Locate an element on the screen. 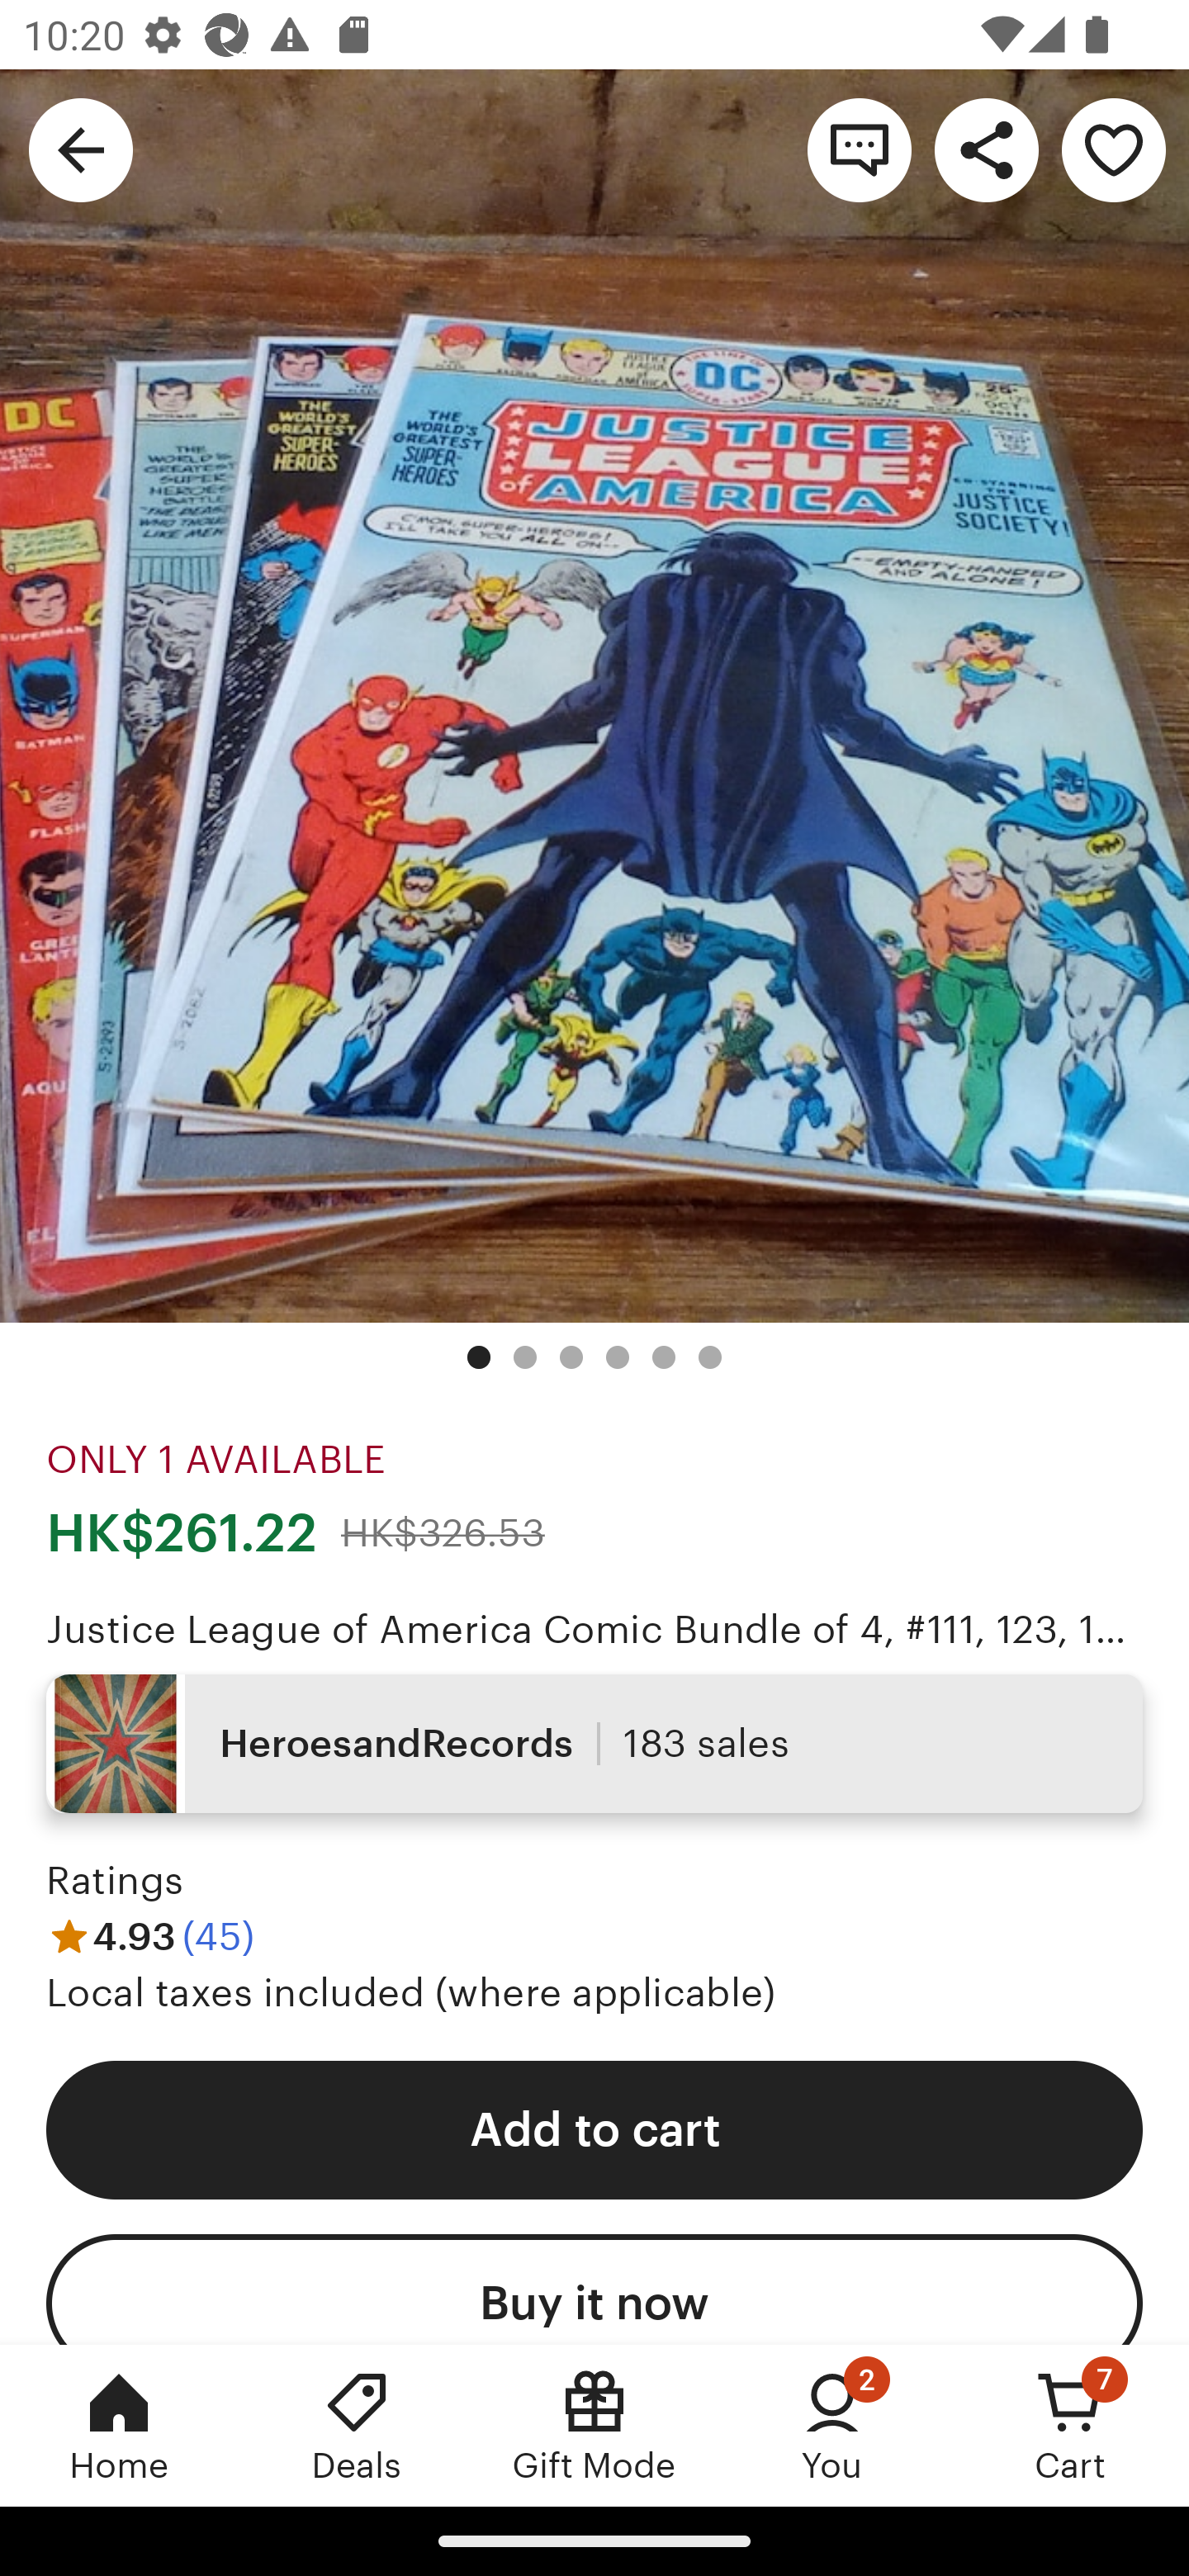 This screenshot has width=1189, height=2576. Cart, 7 new notifications Cart is located at coordinates (1070, 2425).